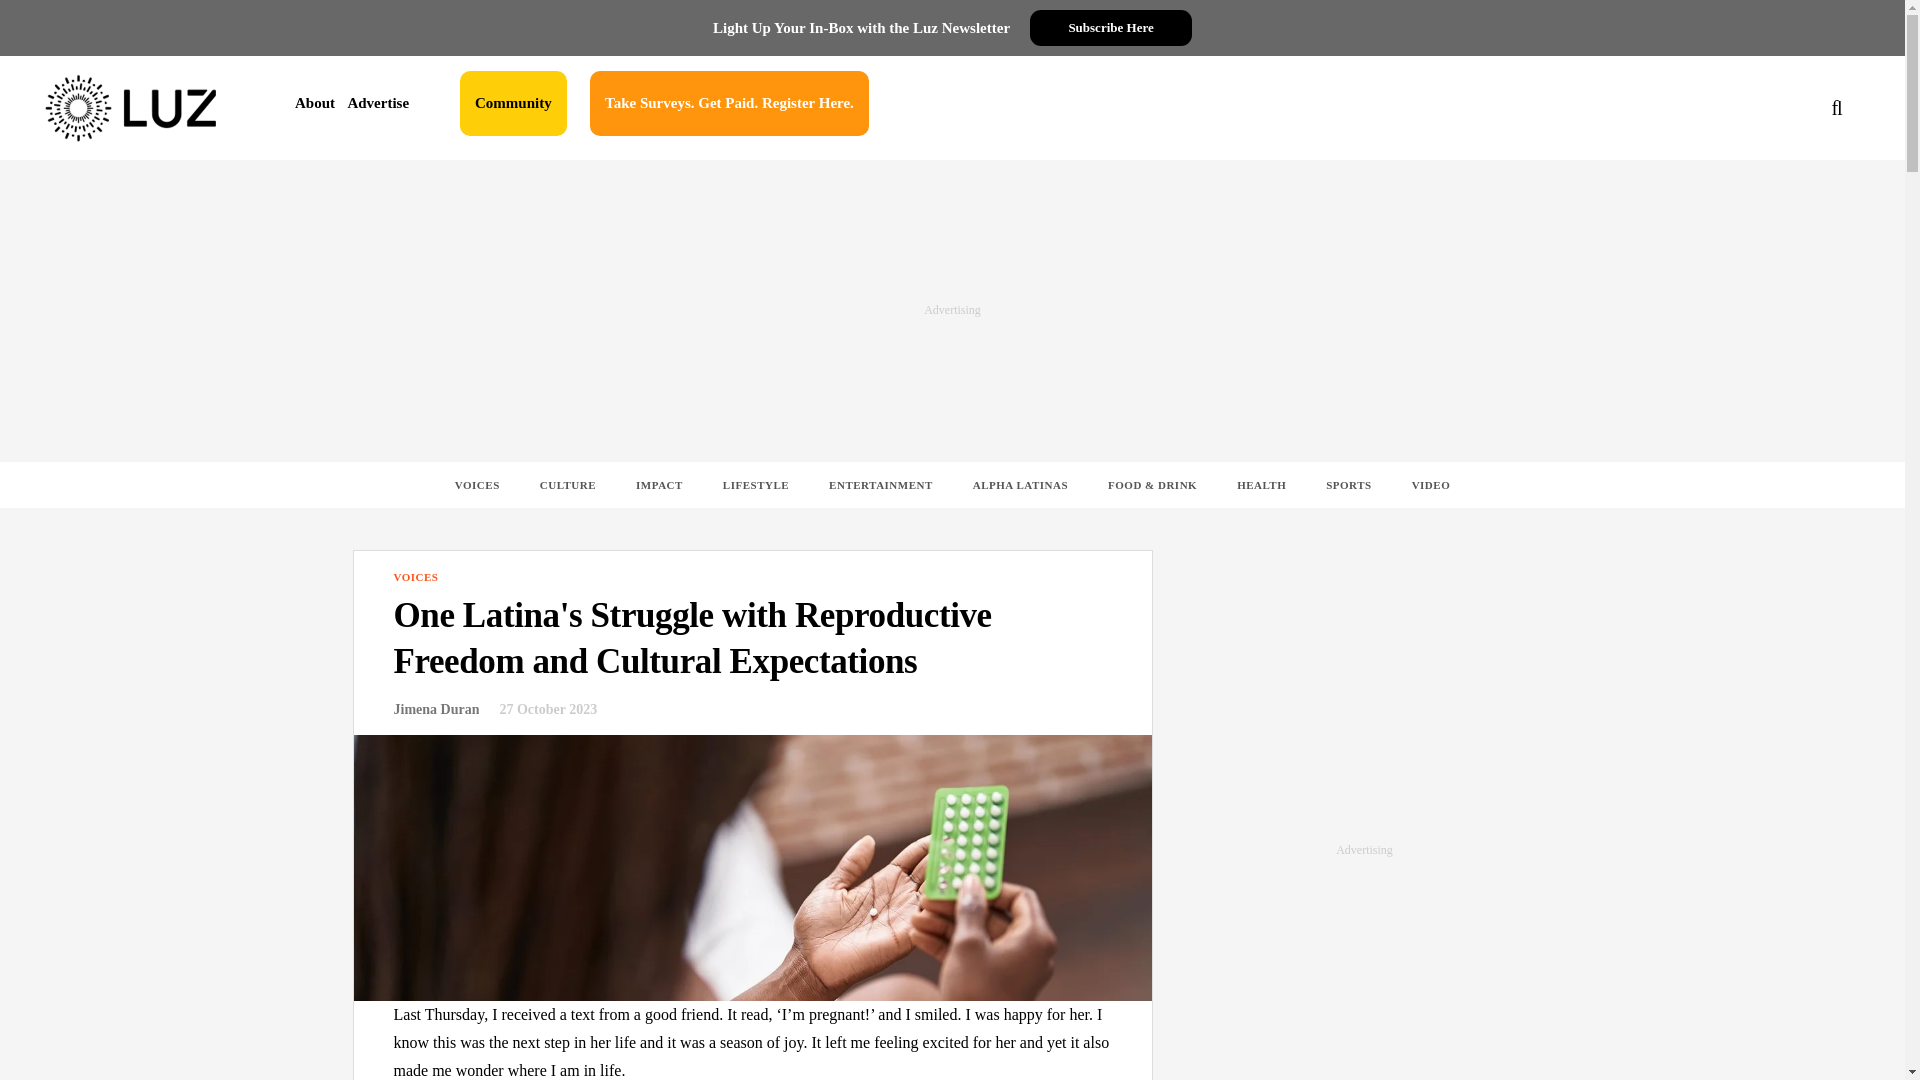  Describe the element at coordinates (659, 484) in the screenshot. I see `IMPACT` at that location.